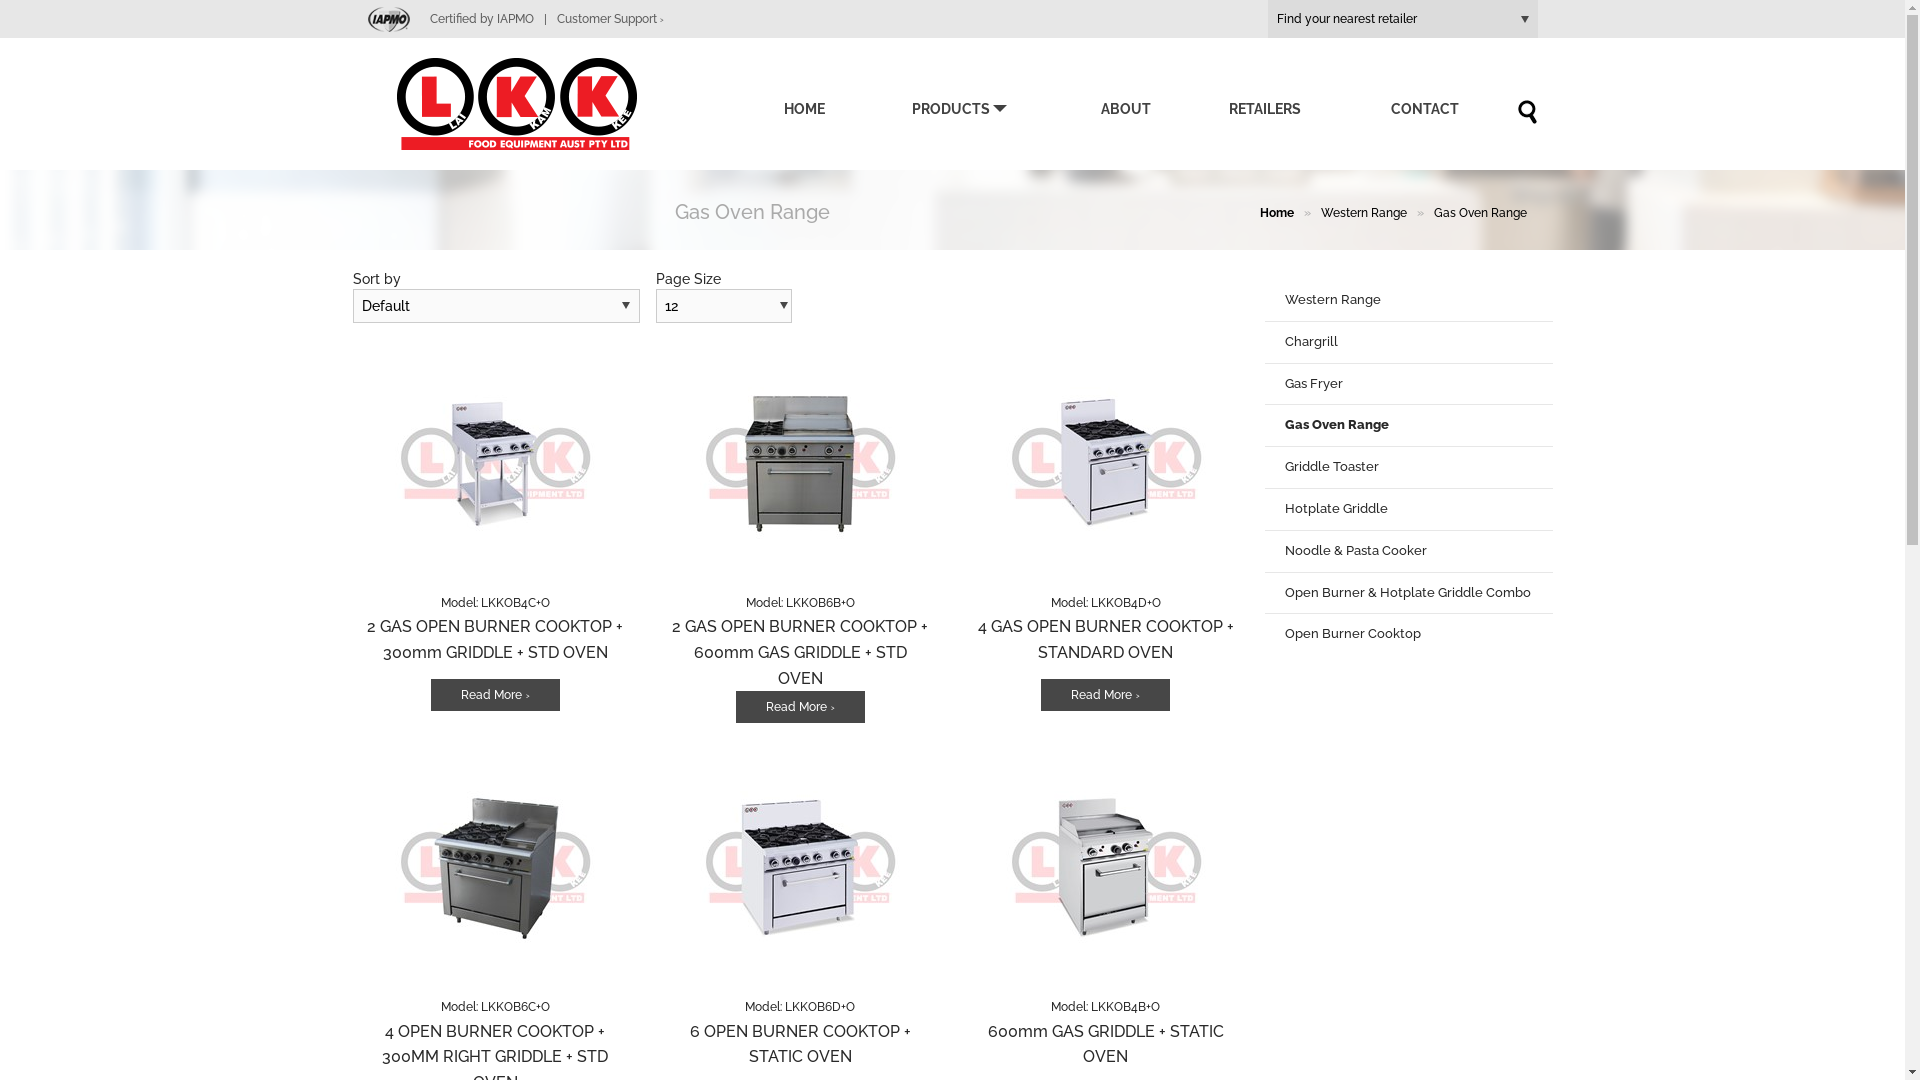 Image resolution: width=1920 pixels, height=1080 pixels. I want to click on Read More  >, so click(1106, 695).